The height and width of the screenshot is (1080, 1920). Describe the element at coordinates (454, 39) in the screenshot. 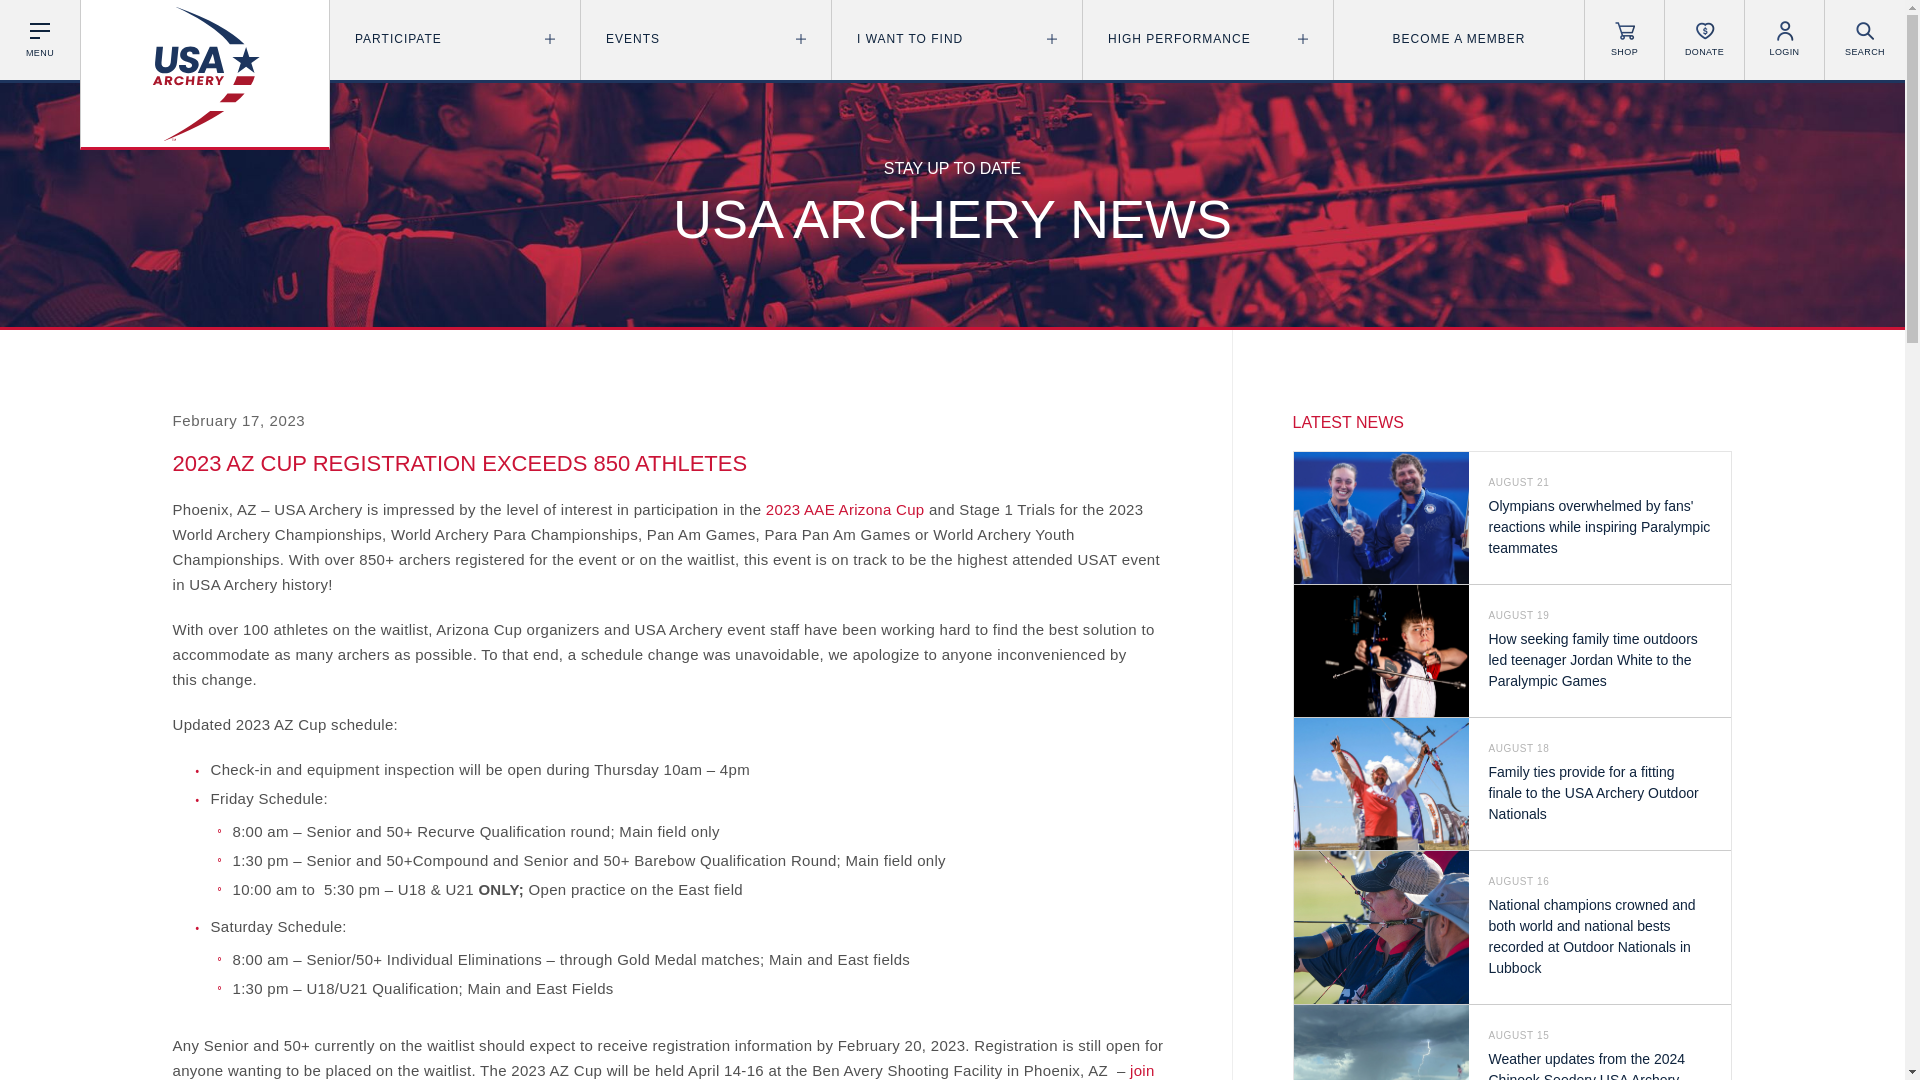

I see `PARTICIPATE` at that location.